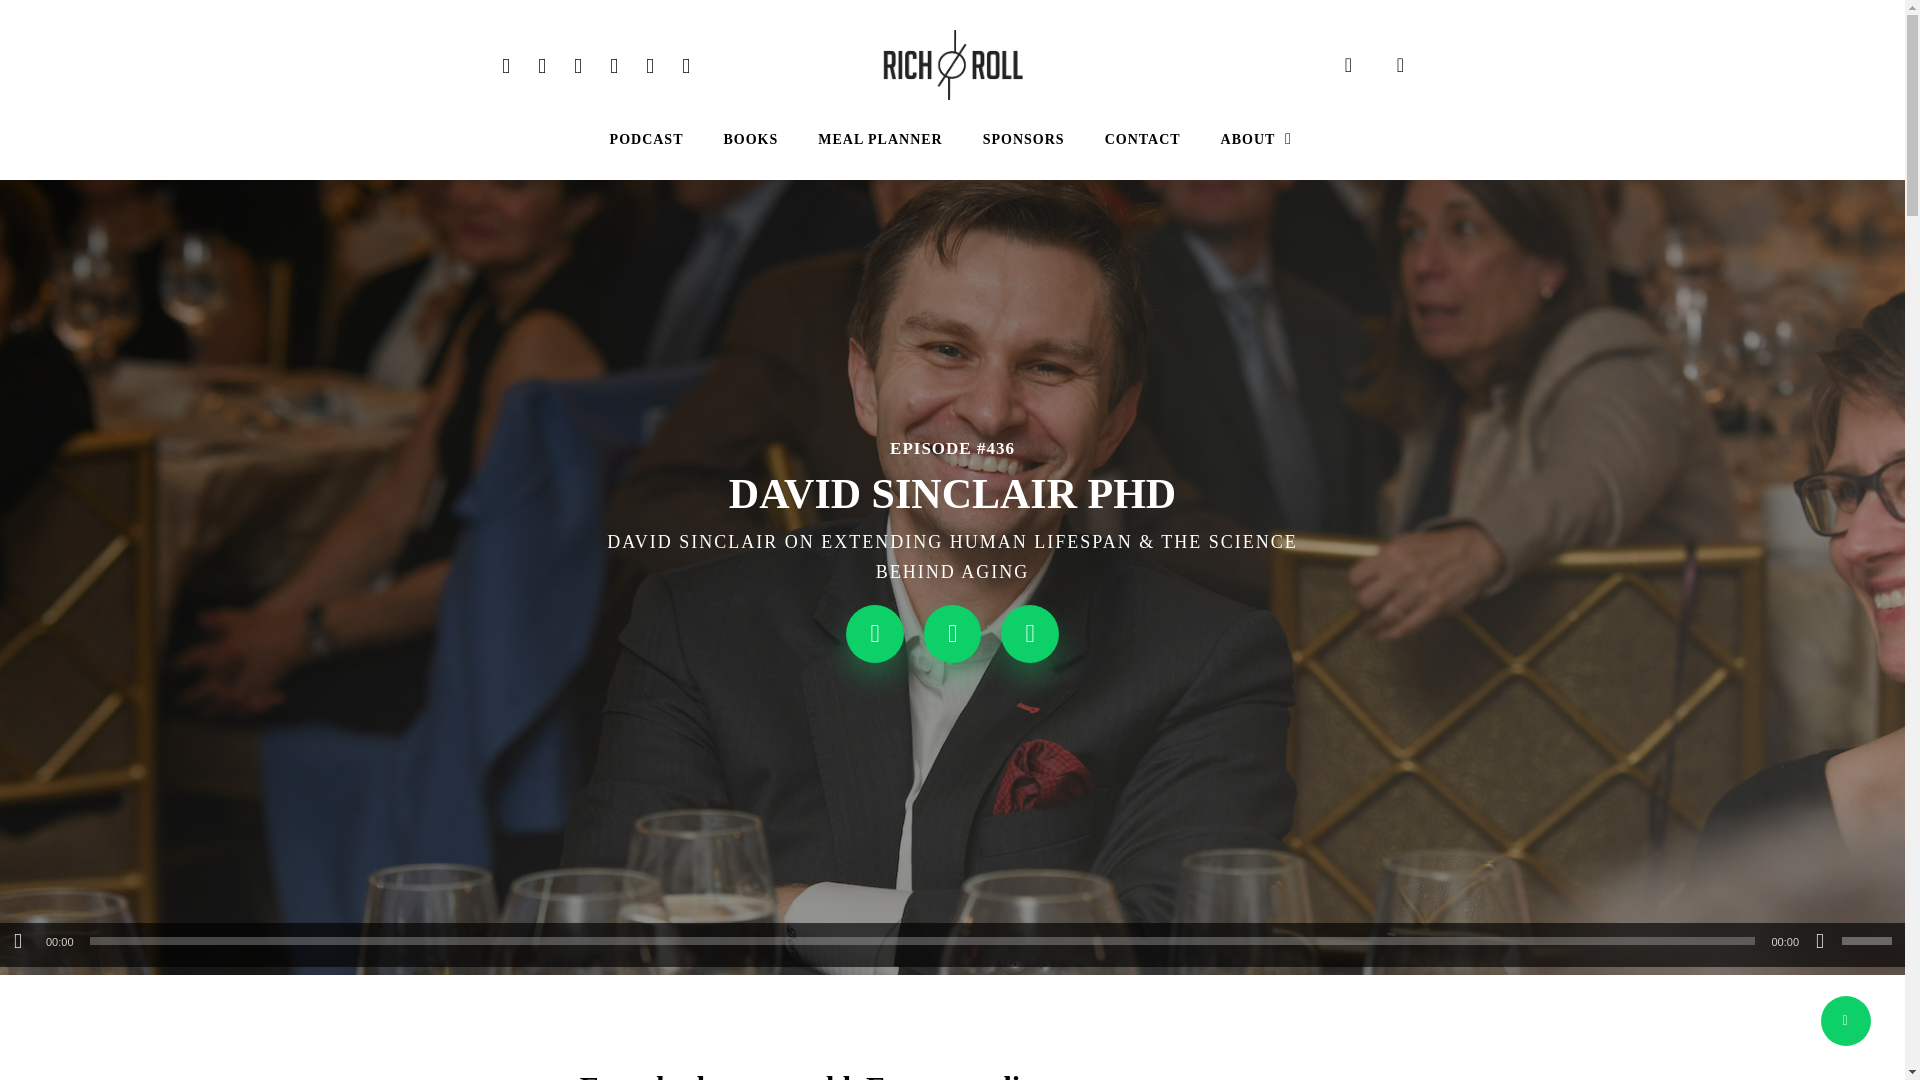 This screenshot has height=1080, width=1920. I want to click on TWITTER, so click(506, 65).